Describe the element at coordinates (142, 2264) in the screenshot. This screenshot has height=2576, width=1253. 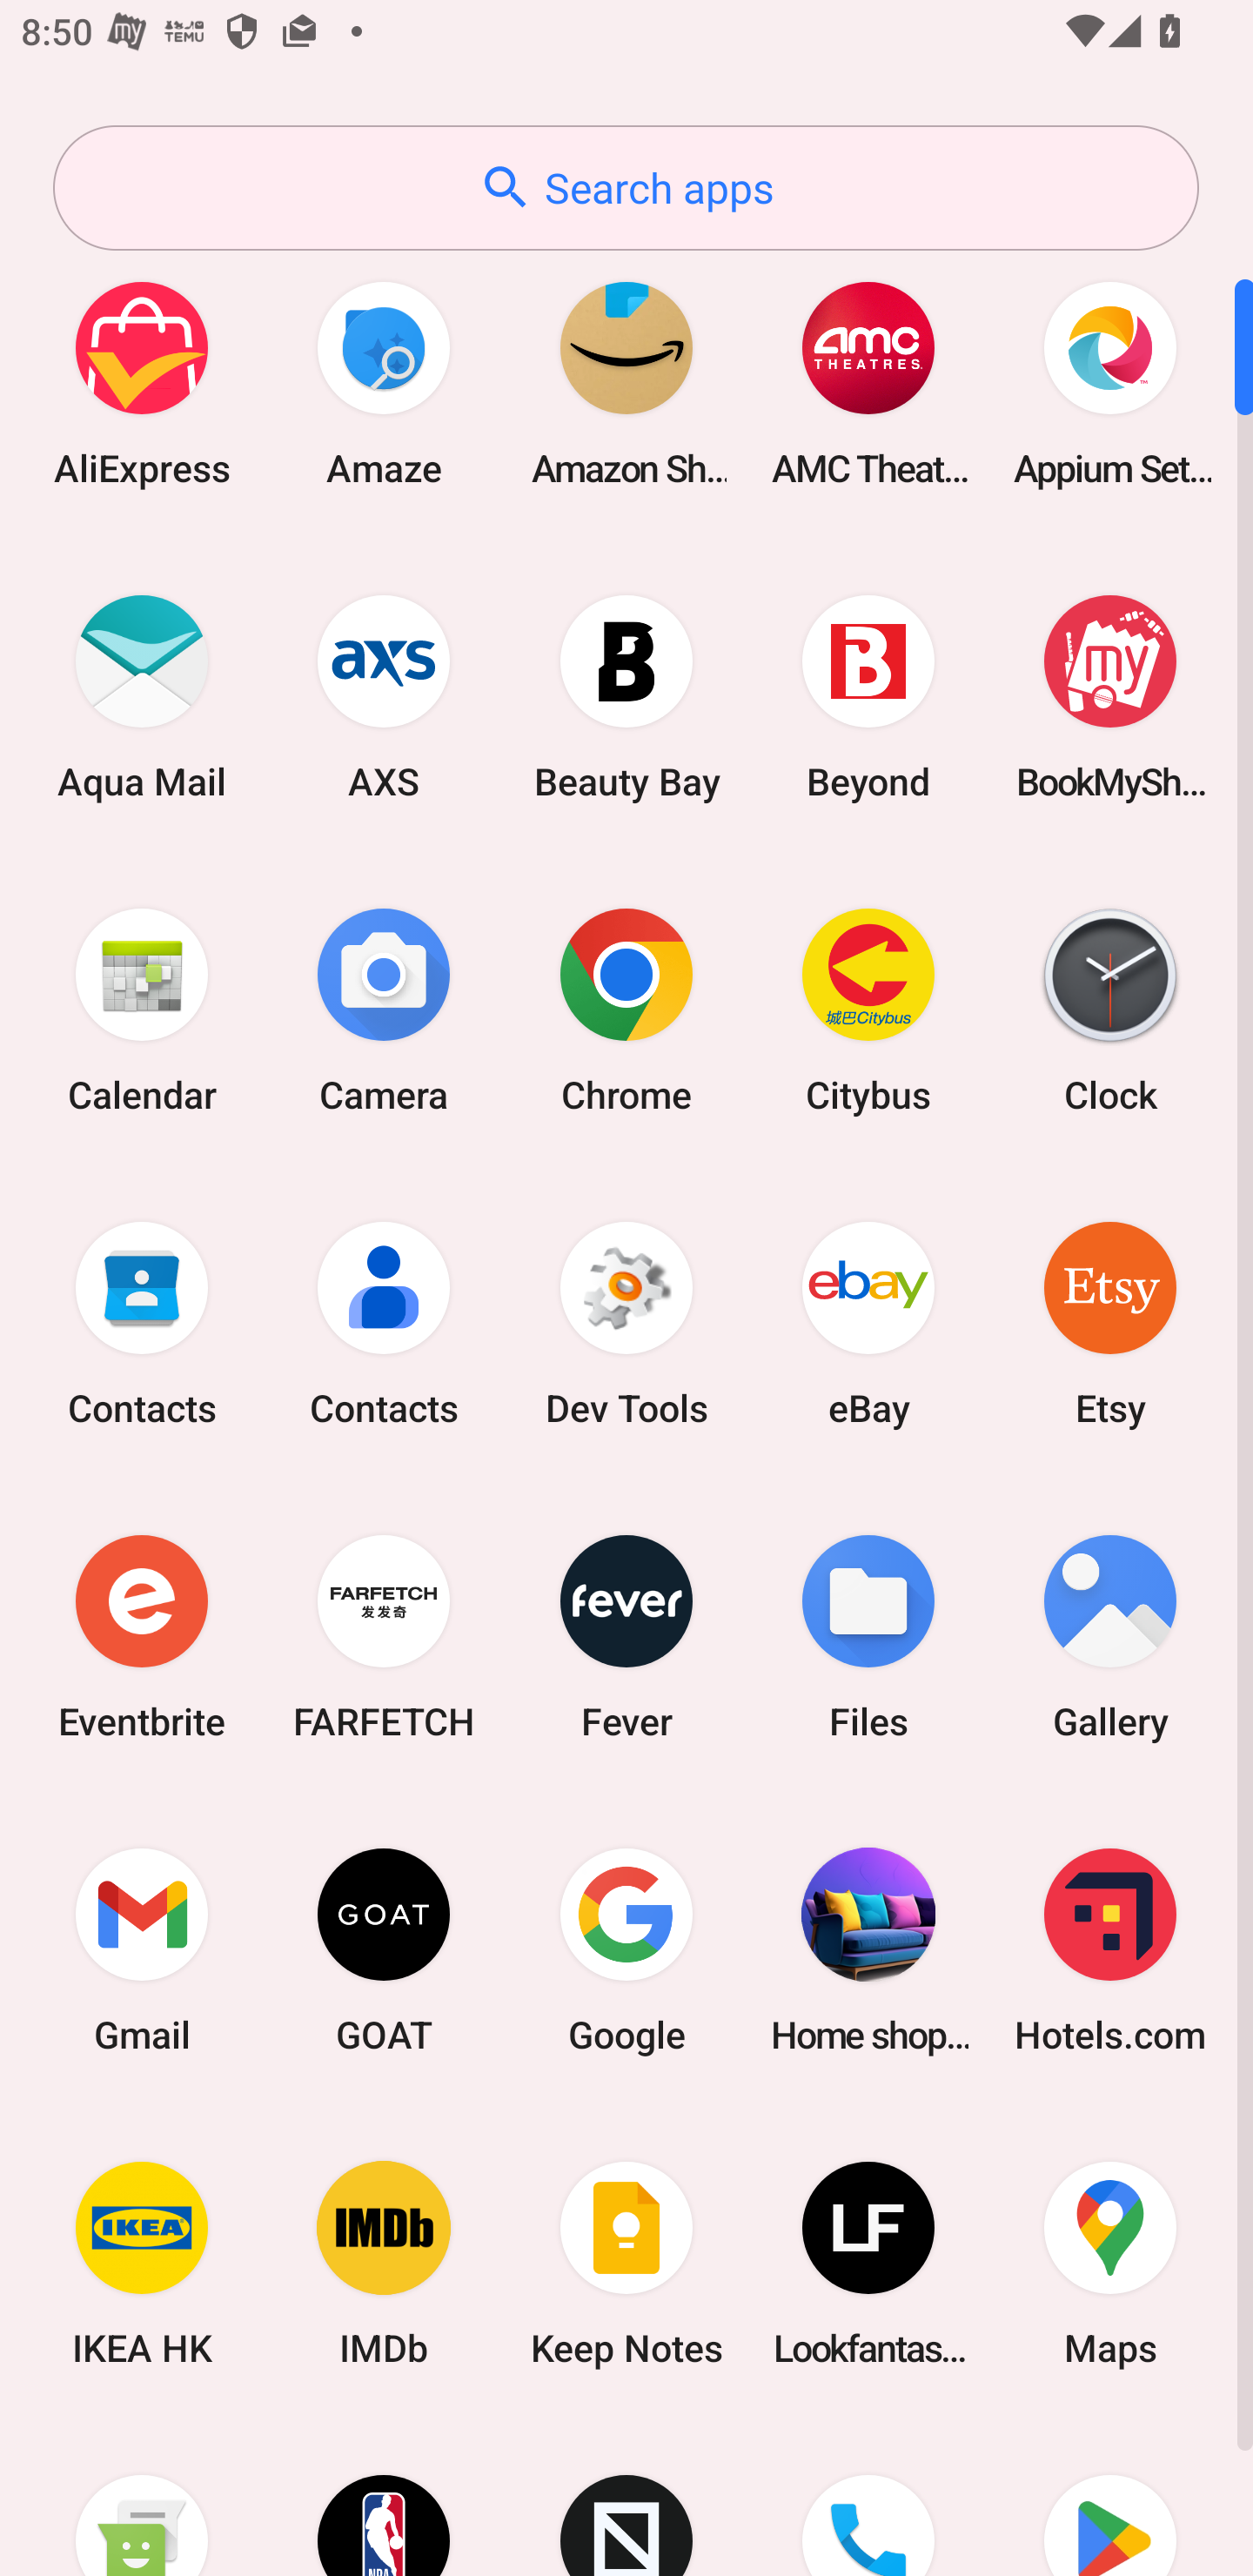
I see `IKEA HK` at that location.